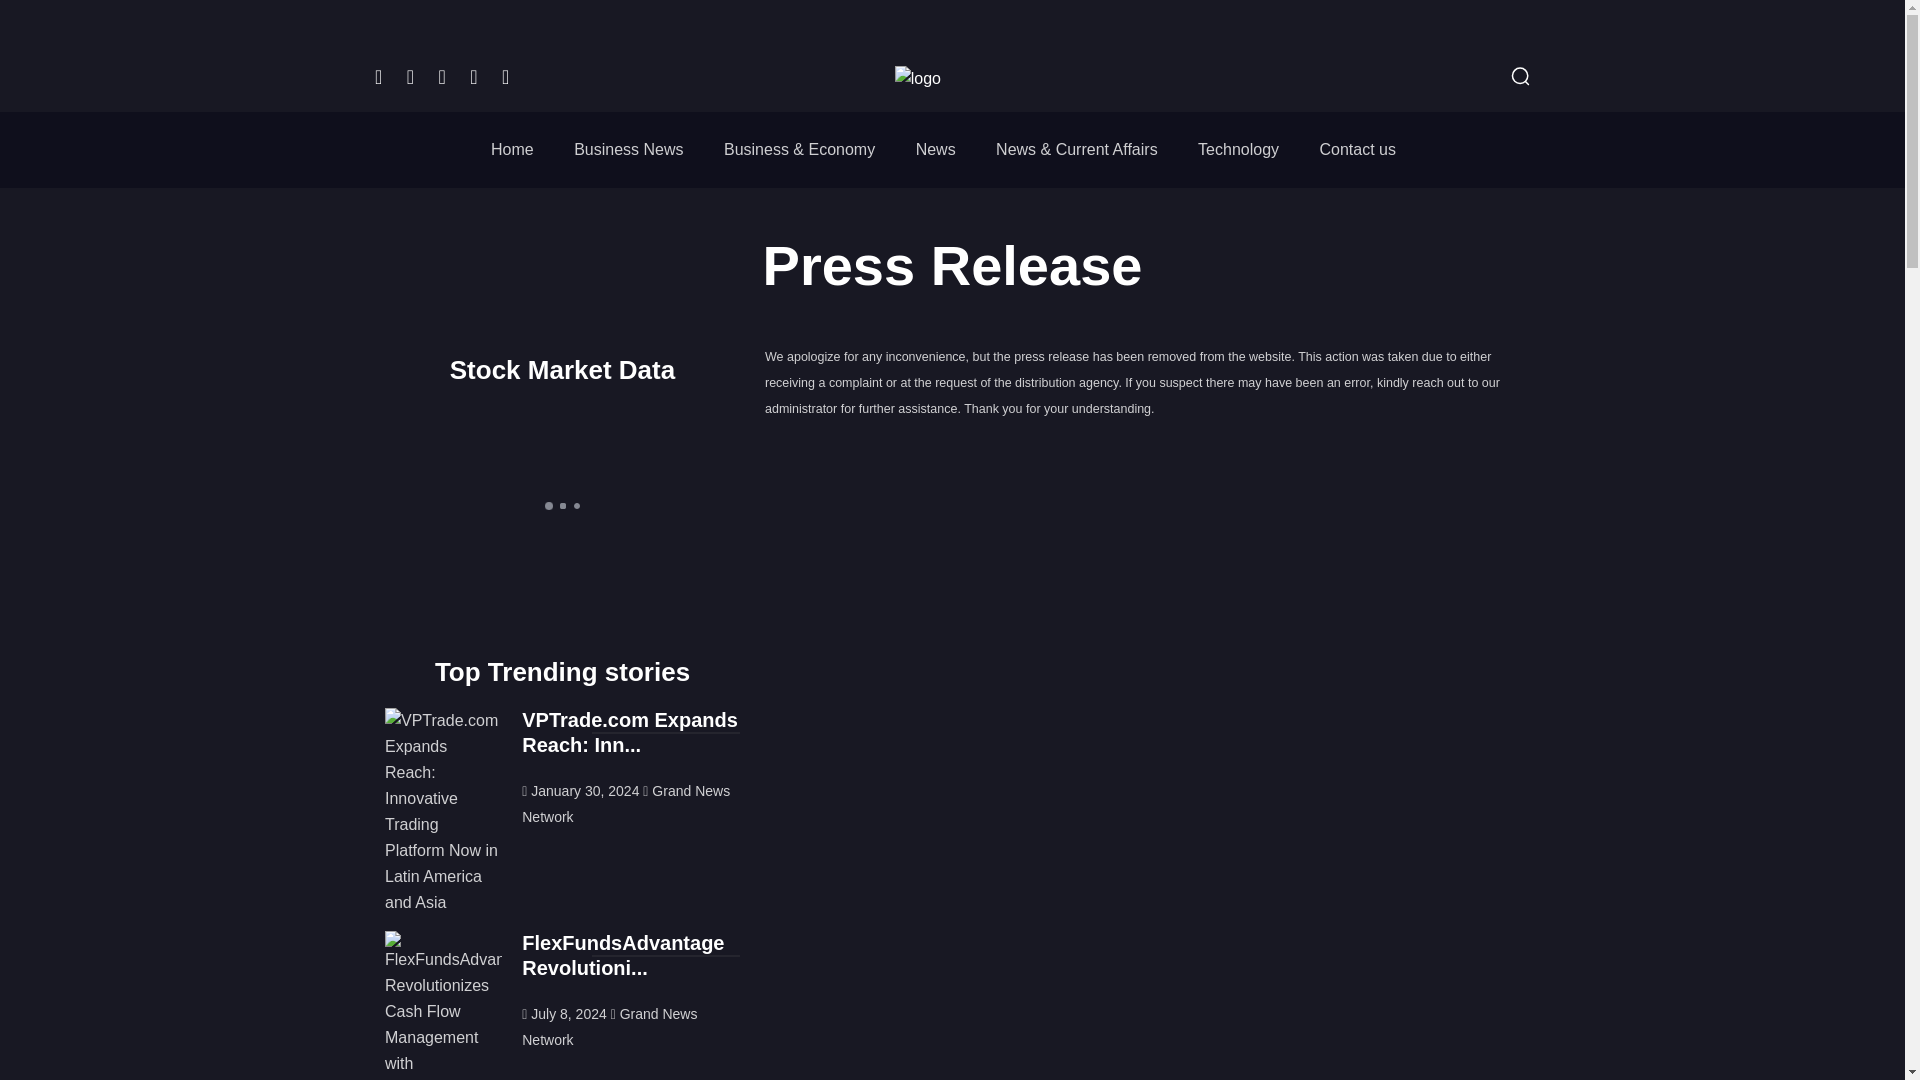  Describe the element at coordinates (512, 149) in the screenshot. I see `Home` at that location.